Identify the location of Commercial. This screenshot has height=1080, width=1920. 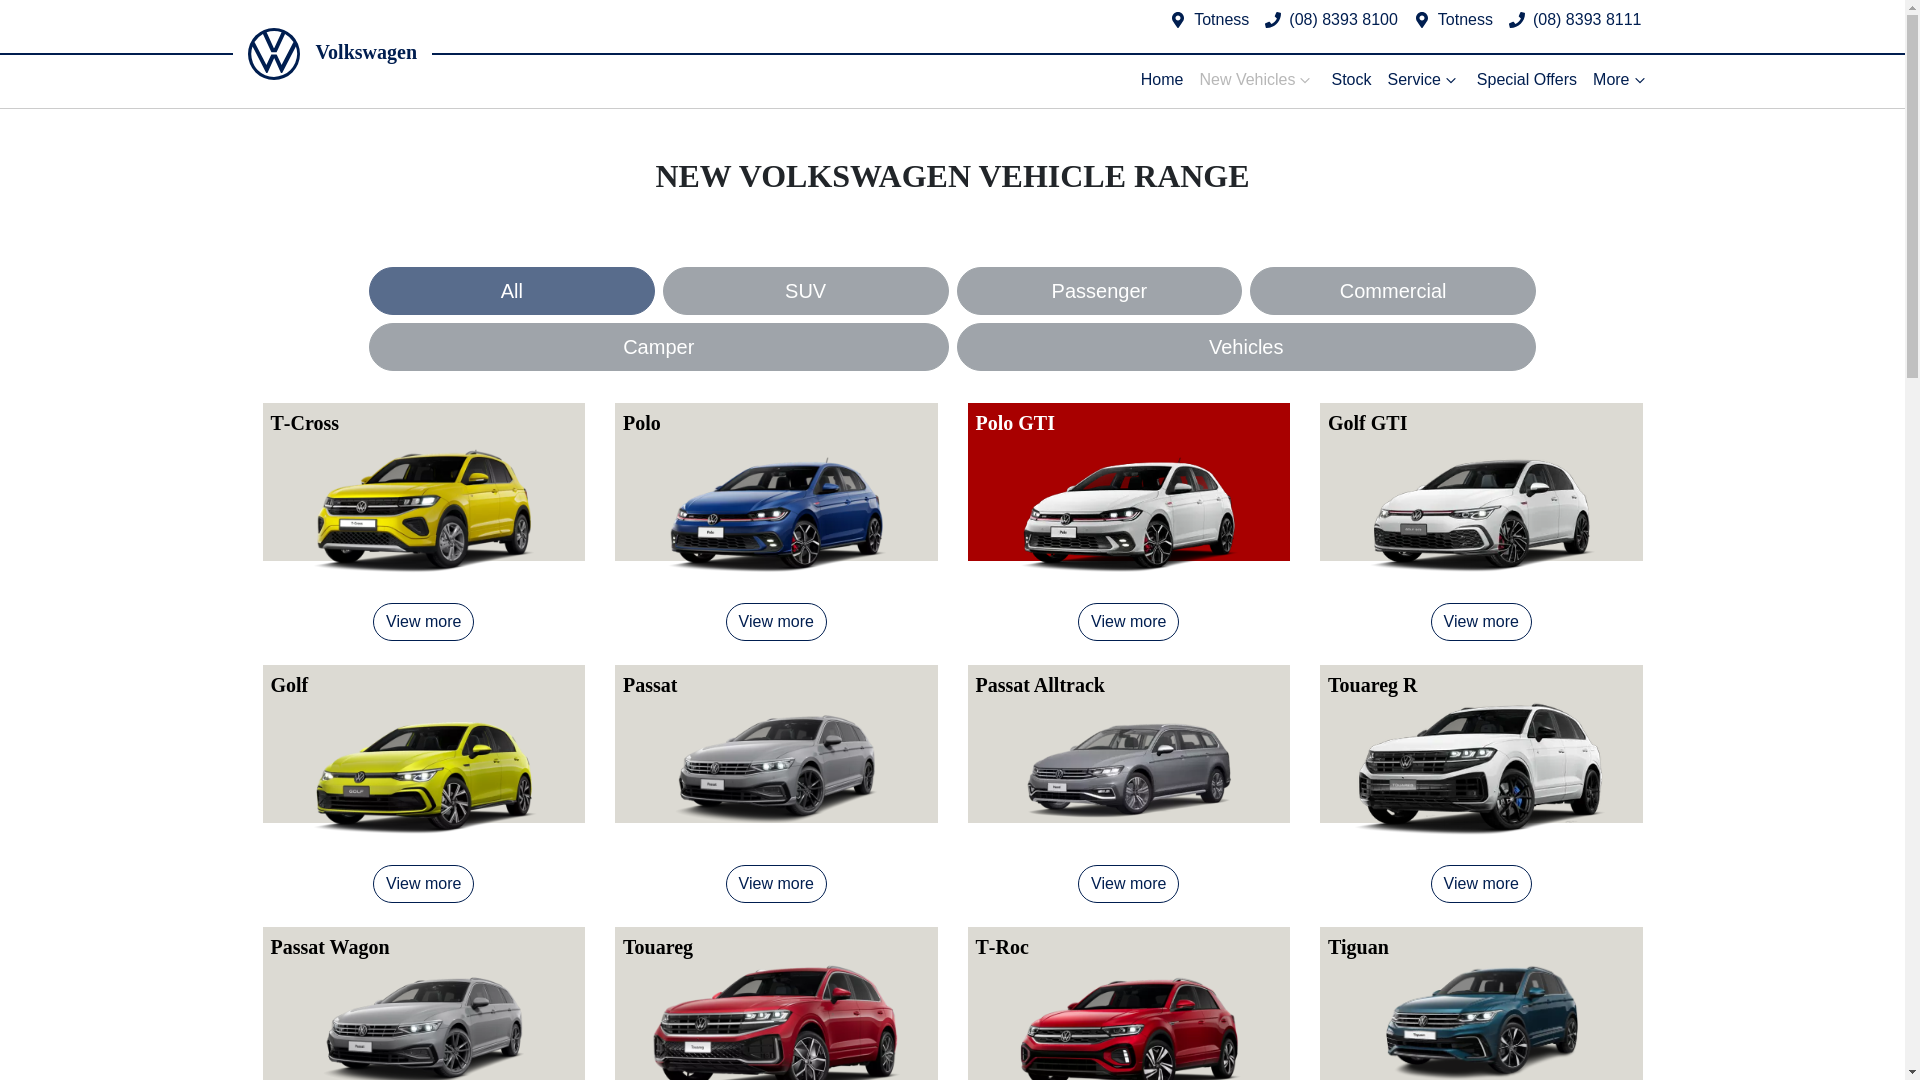
(1392, 290).